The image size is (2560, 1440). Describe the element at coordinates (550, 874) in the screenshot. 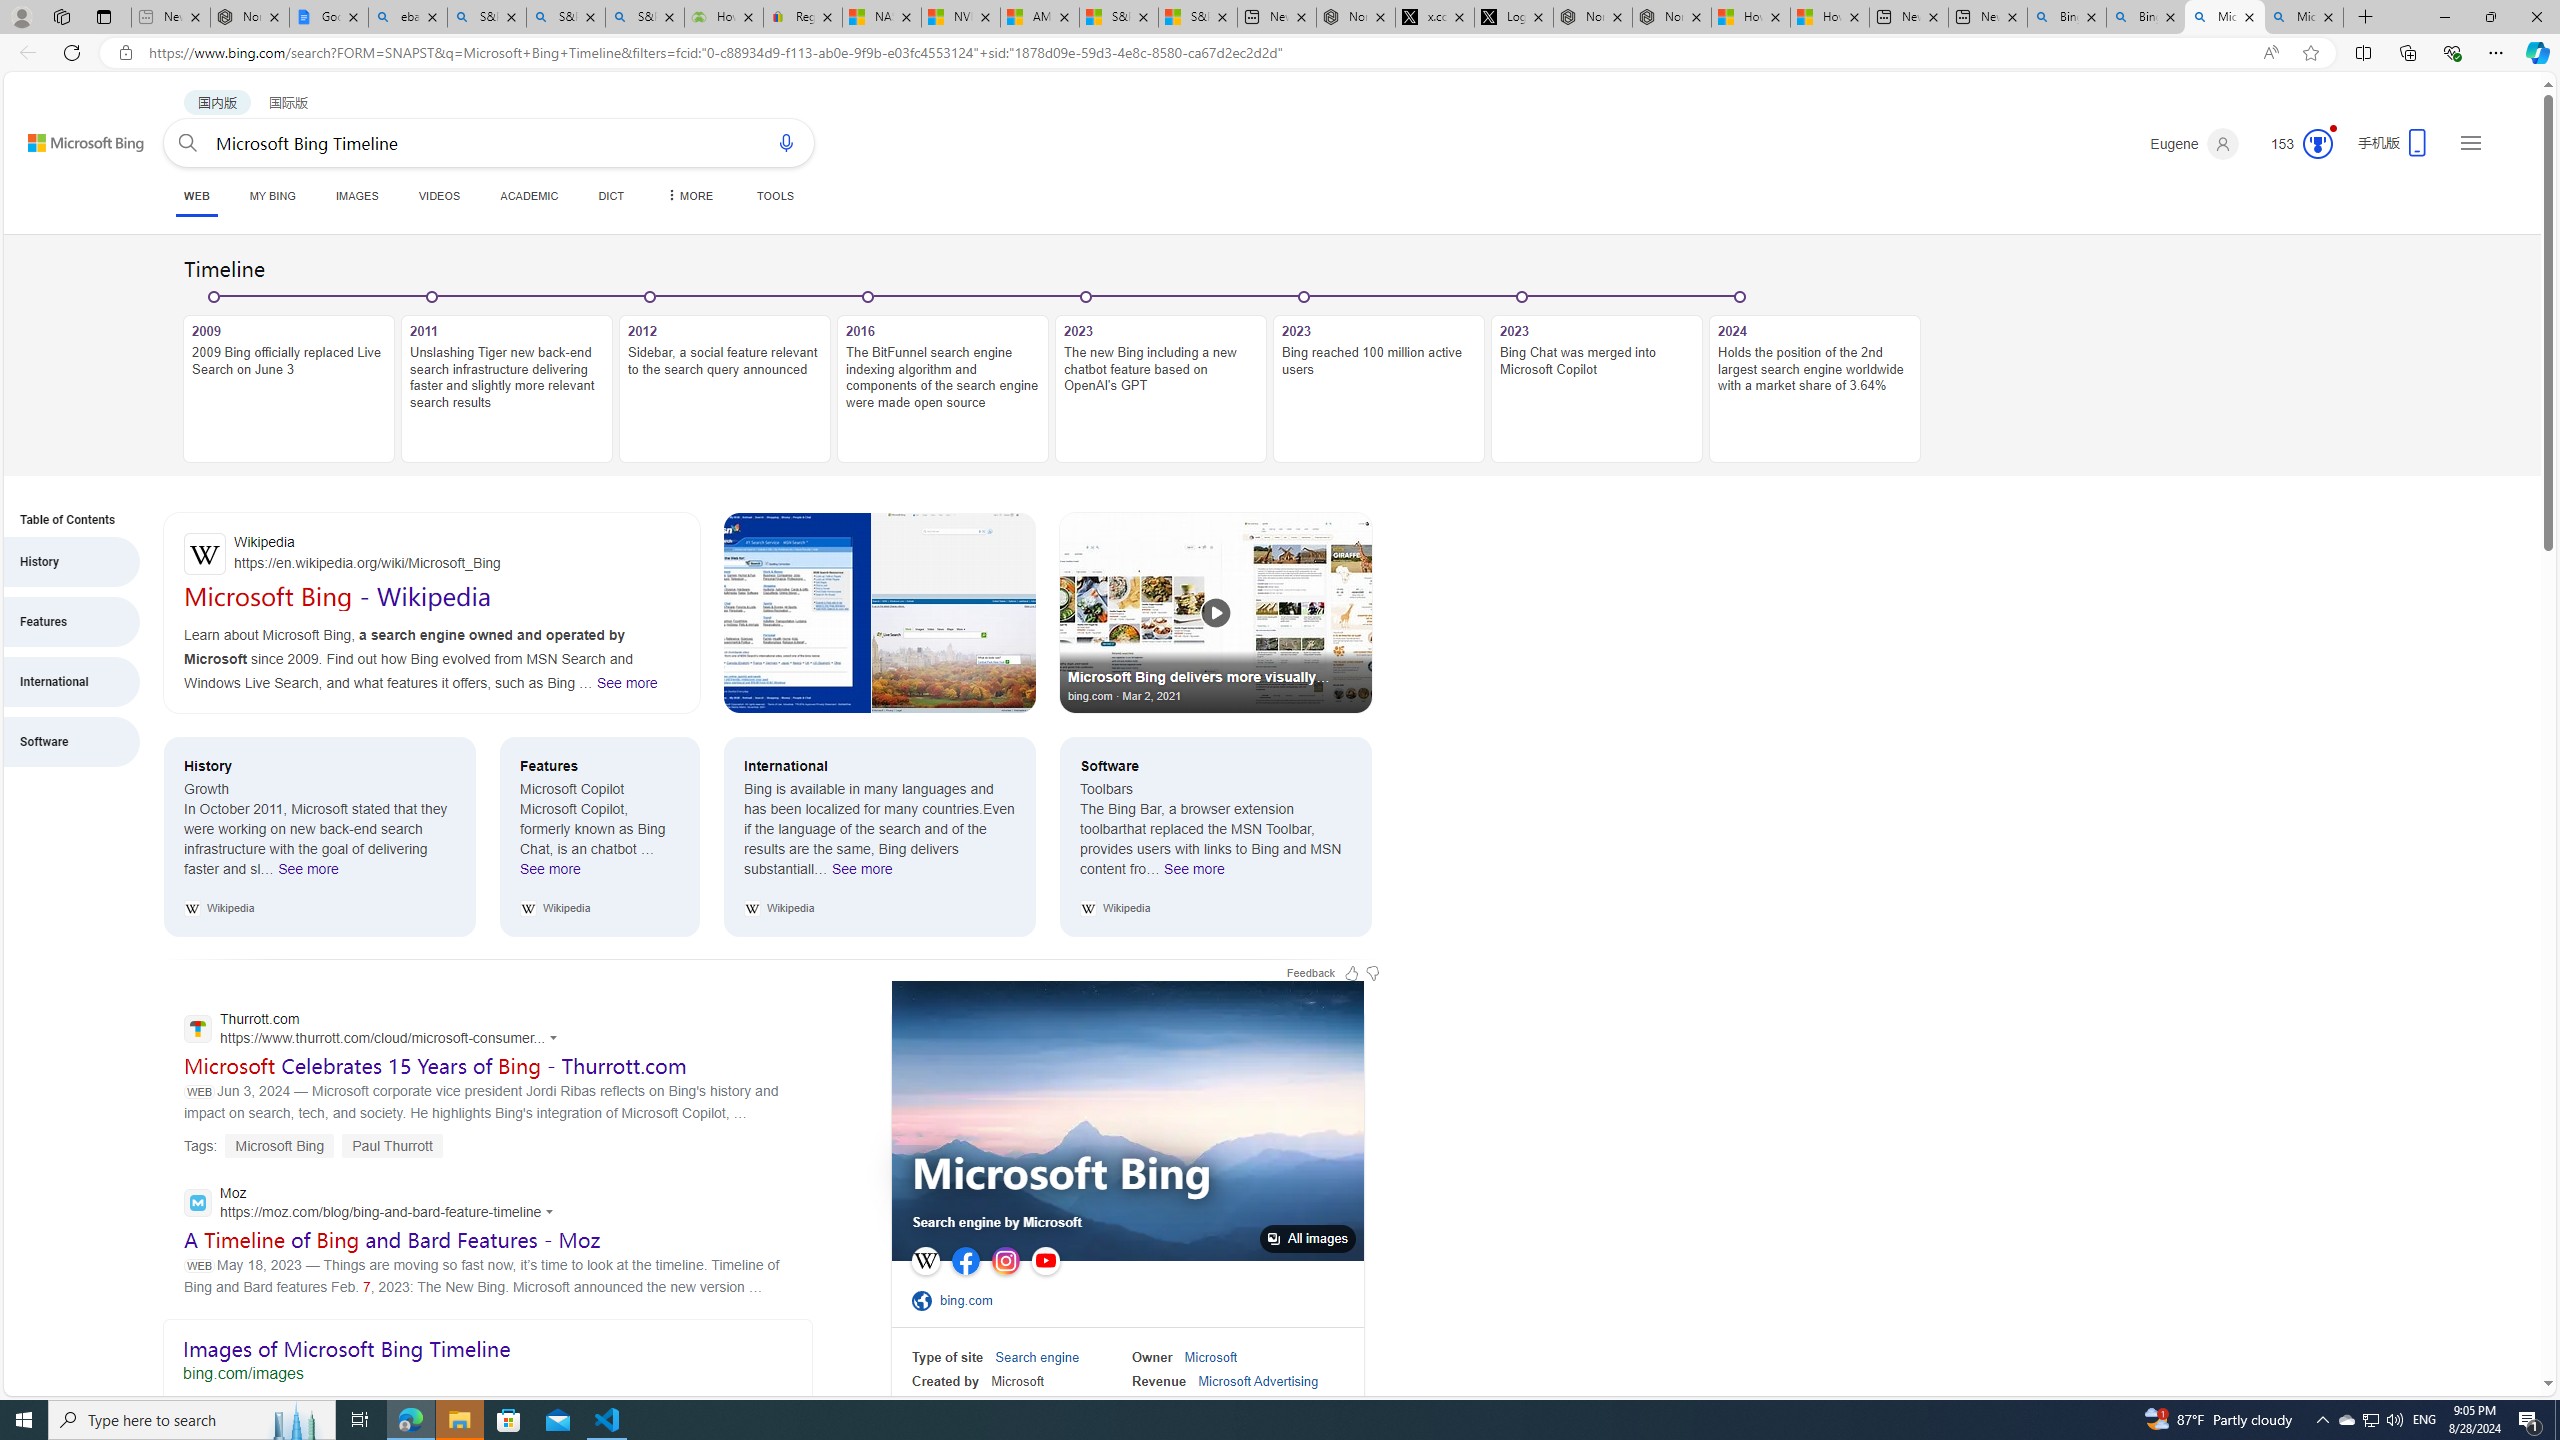

I see `See more Features` at that location.